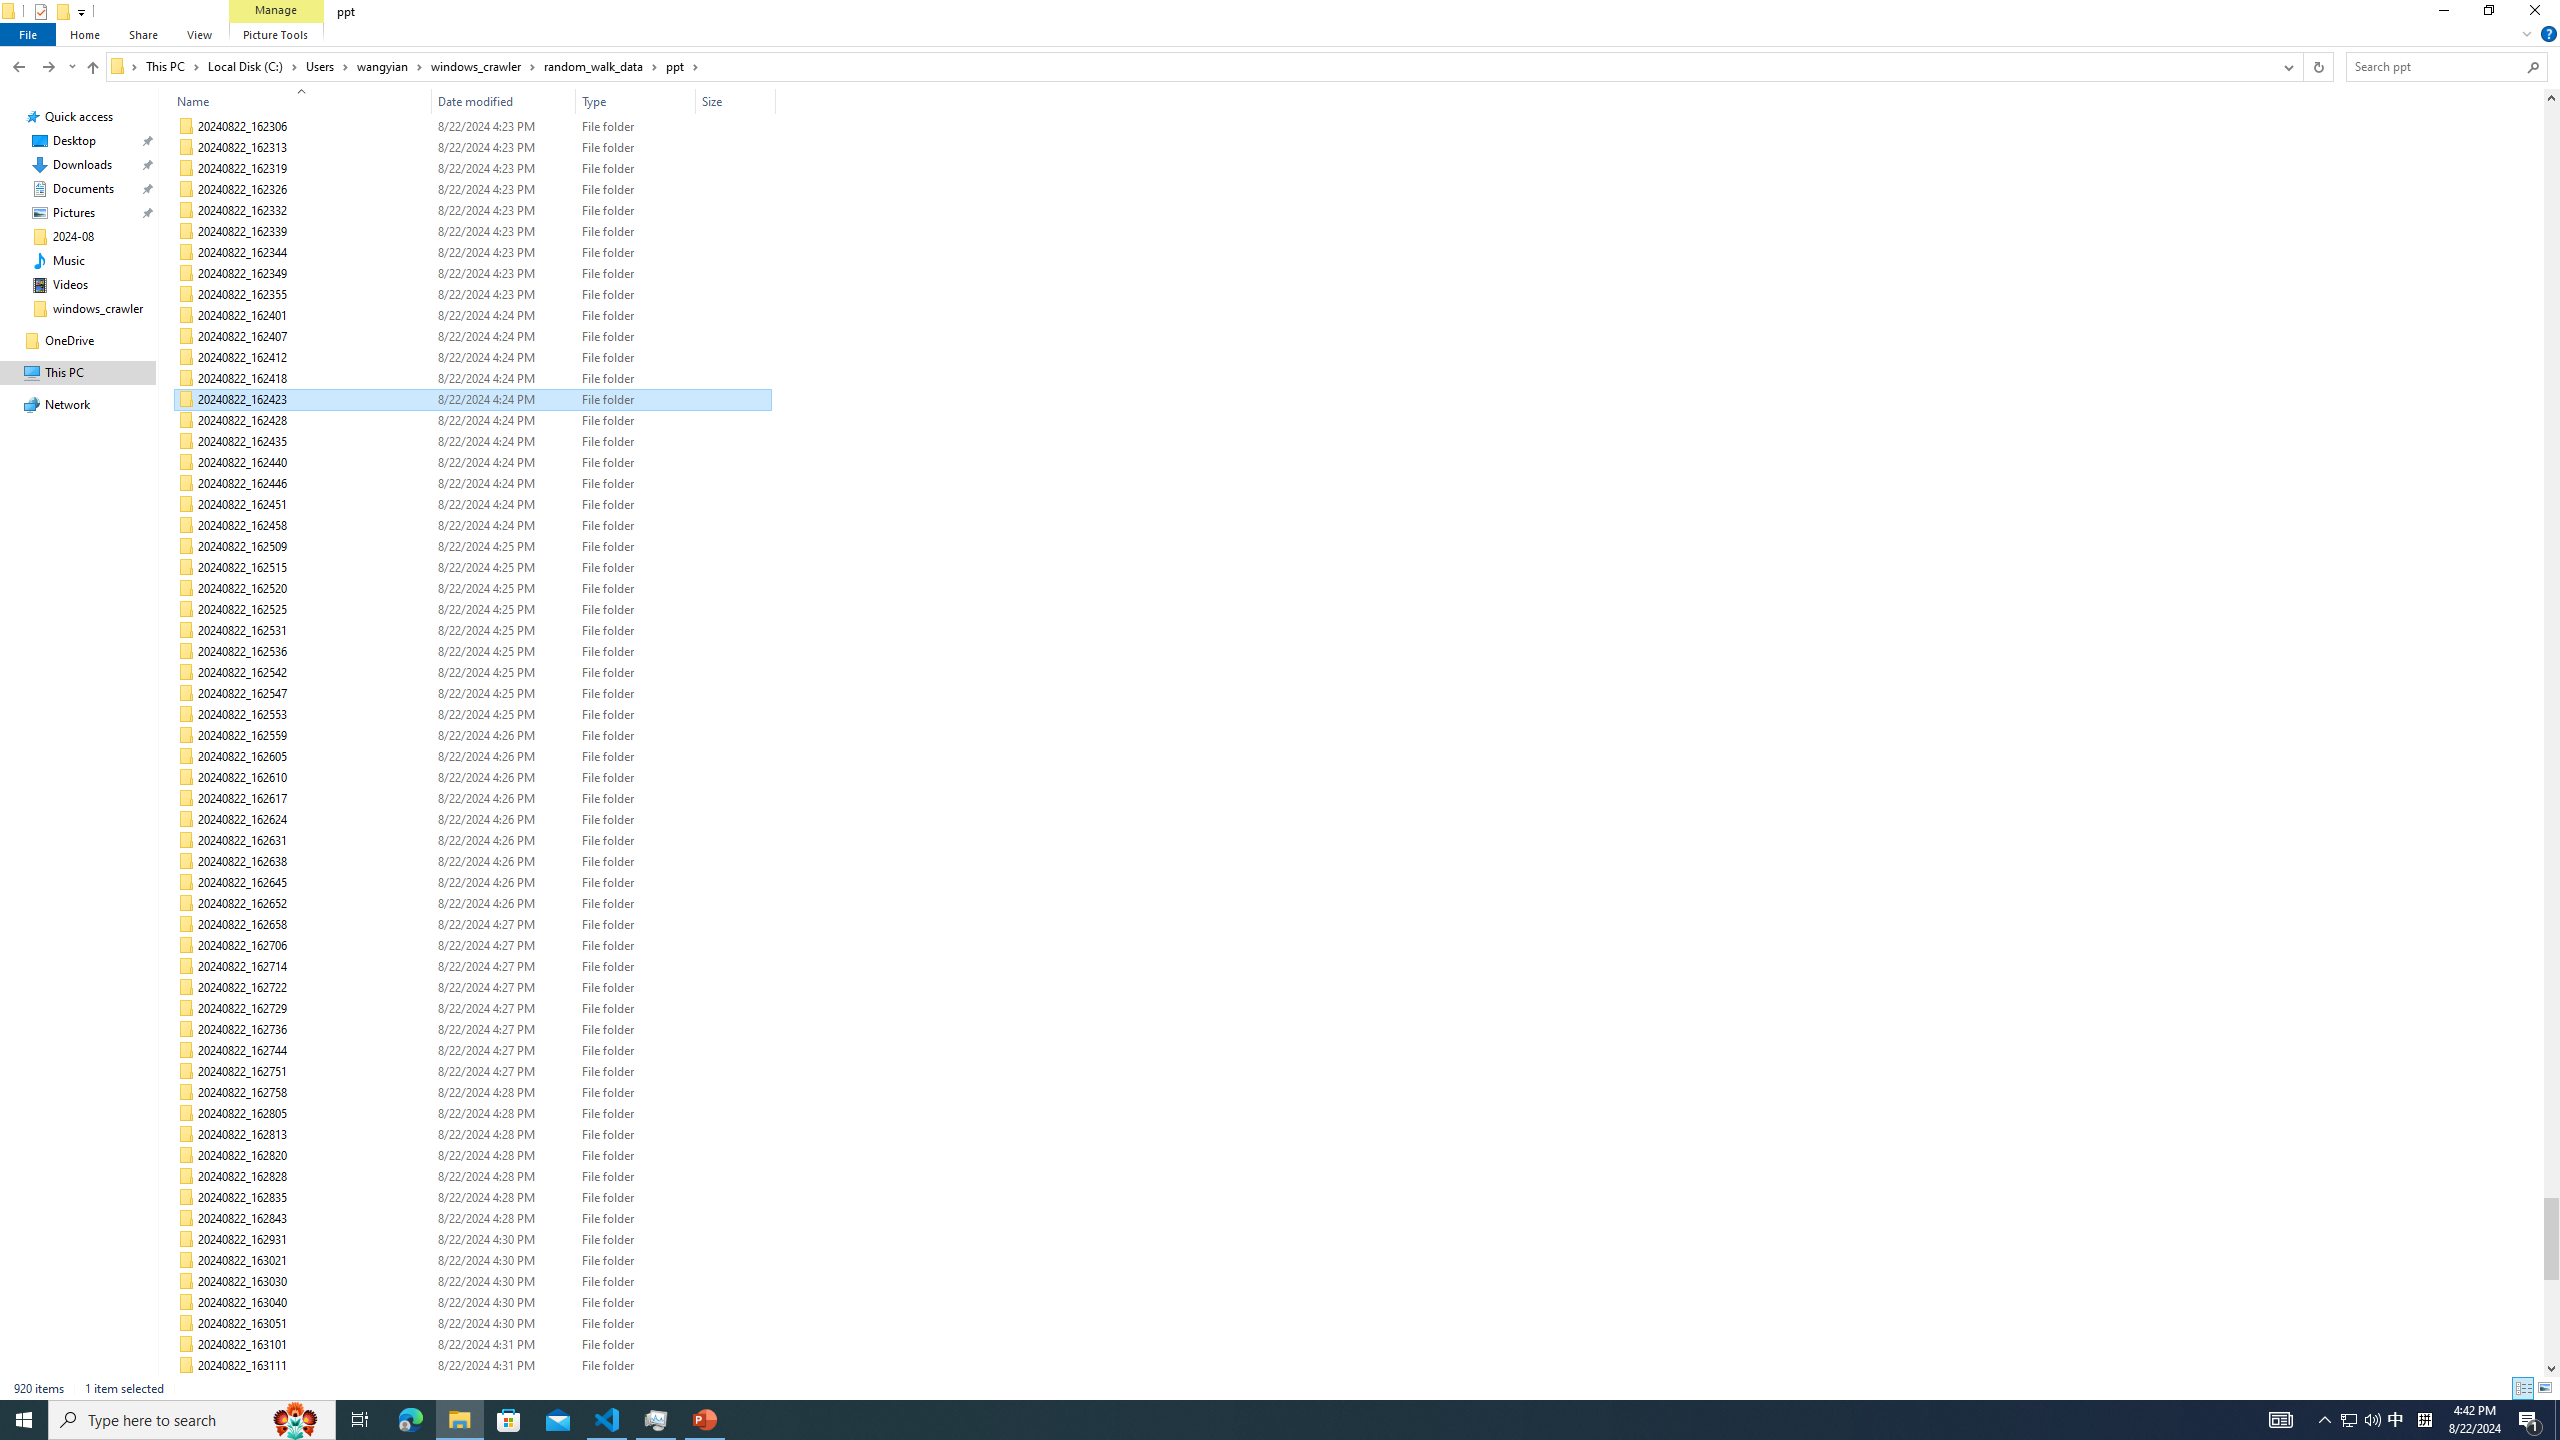 Image resolution: width=2560 pixels, height=1440 pixels. Describe the element at coordinates (474, 274) in the screenshot. I see `20240822_162349` at that location.